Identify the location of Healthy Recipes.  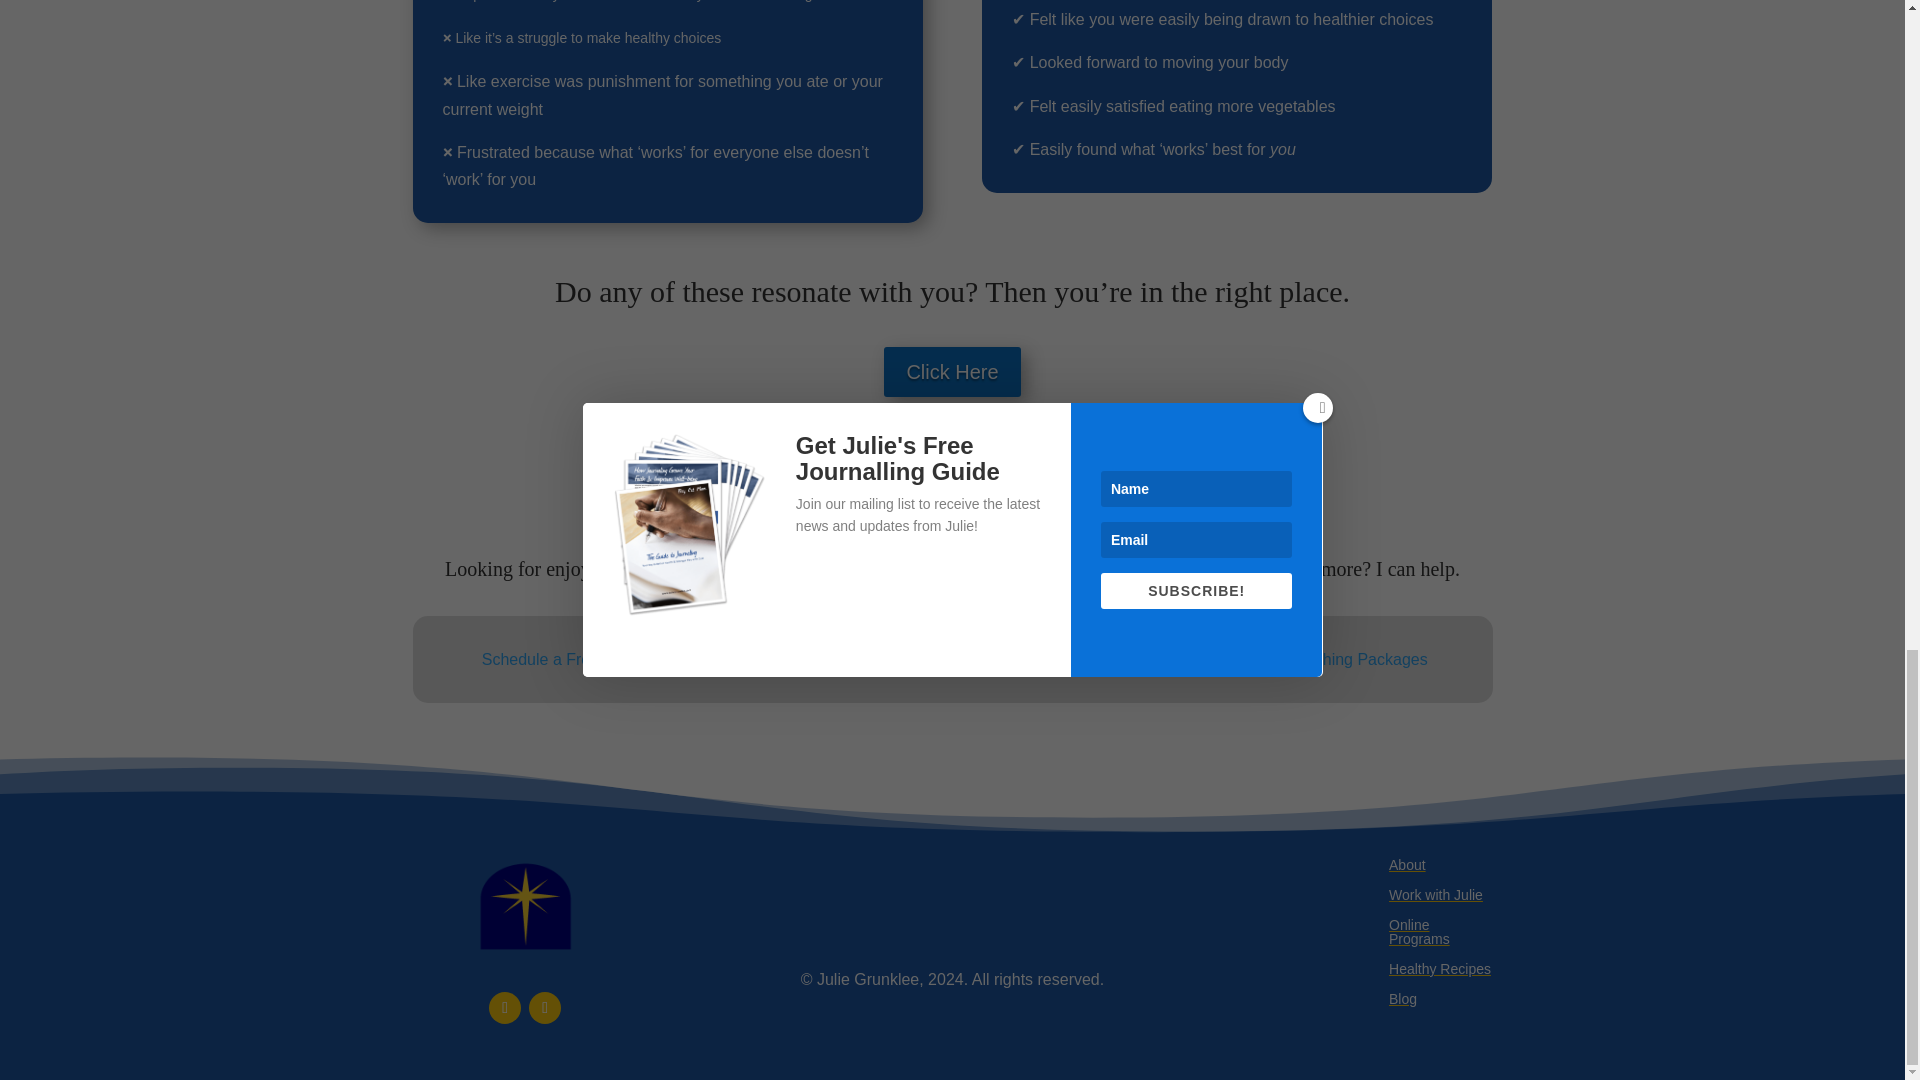
(1440, 972).